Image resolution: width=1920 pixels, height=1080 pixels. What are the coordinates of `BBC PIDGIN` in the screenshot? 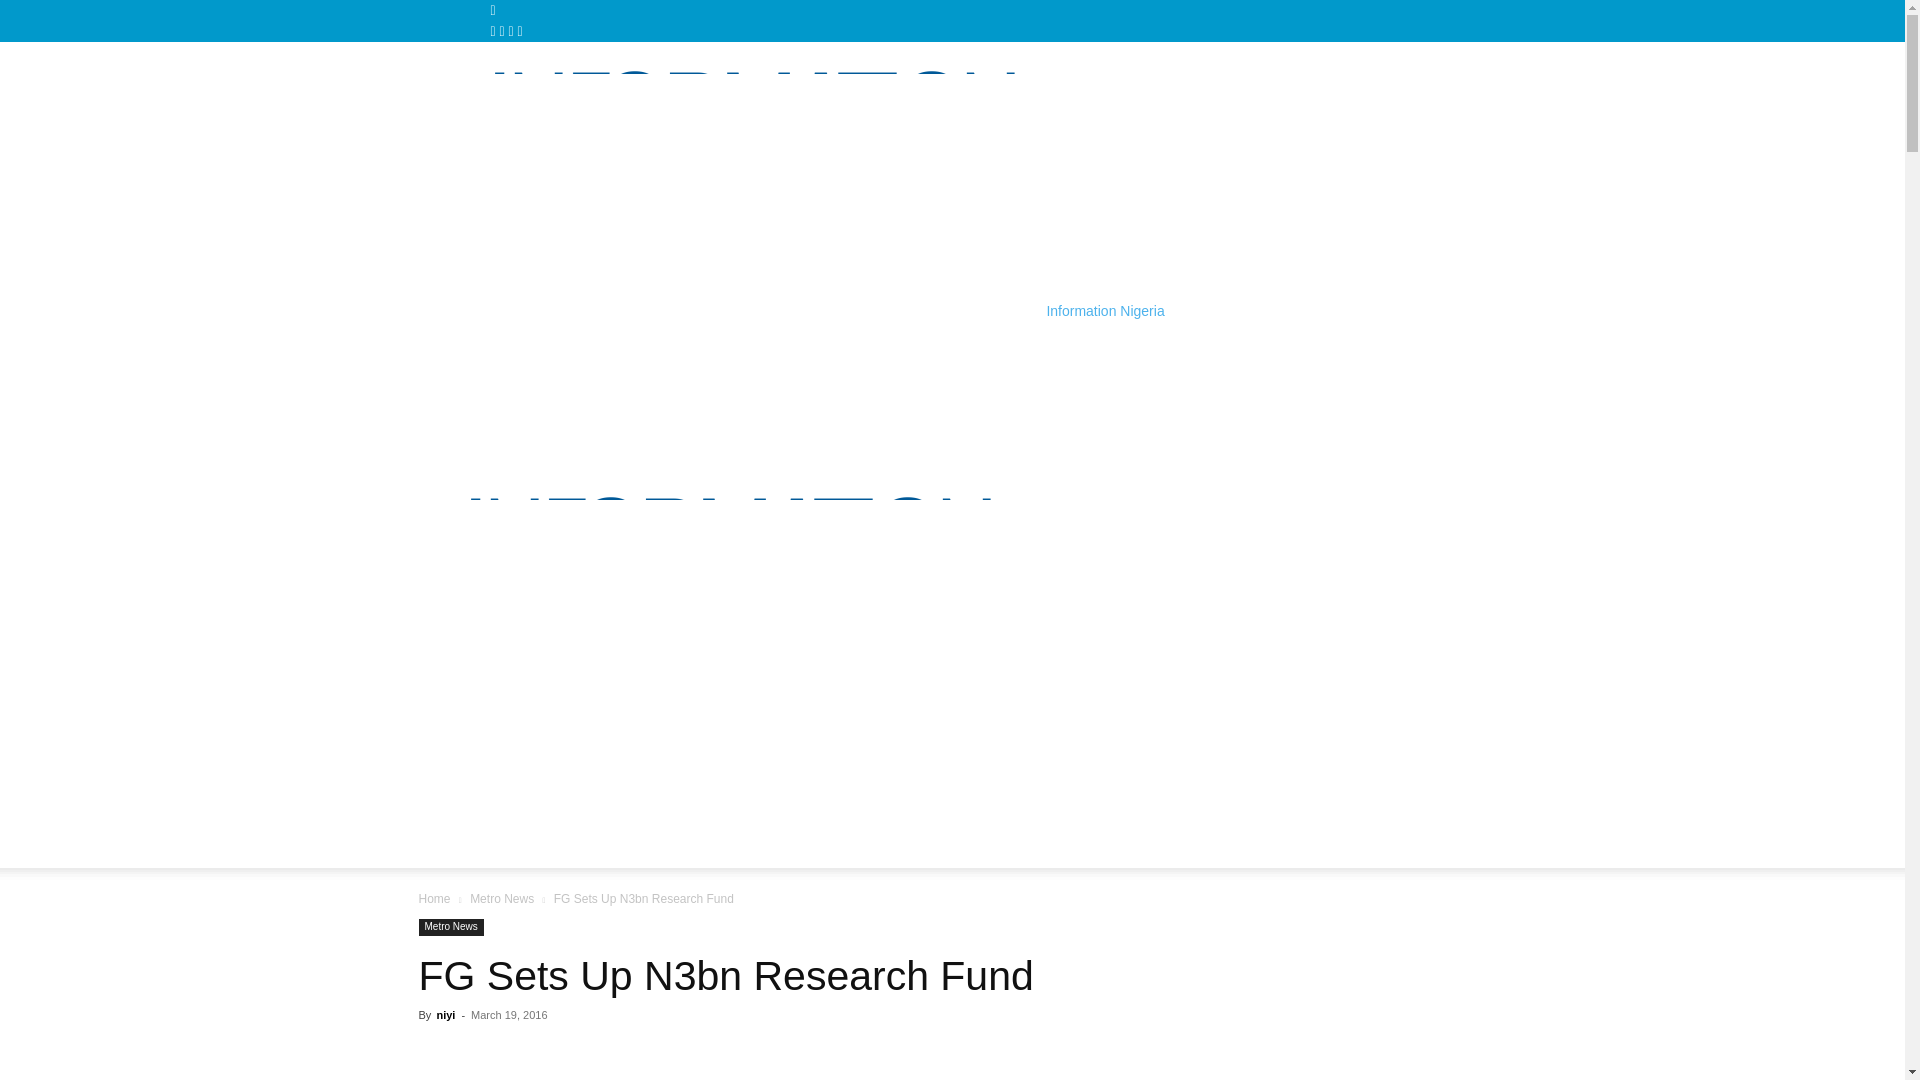 It's located at (1028, 778).